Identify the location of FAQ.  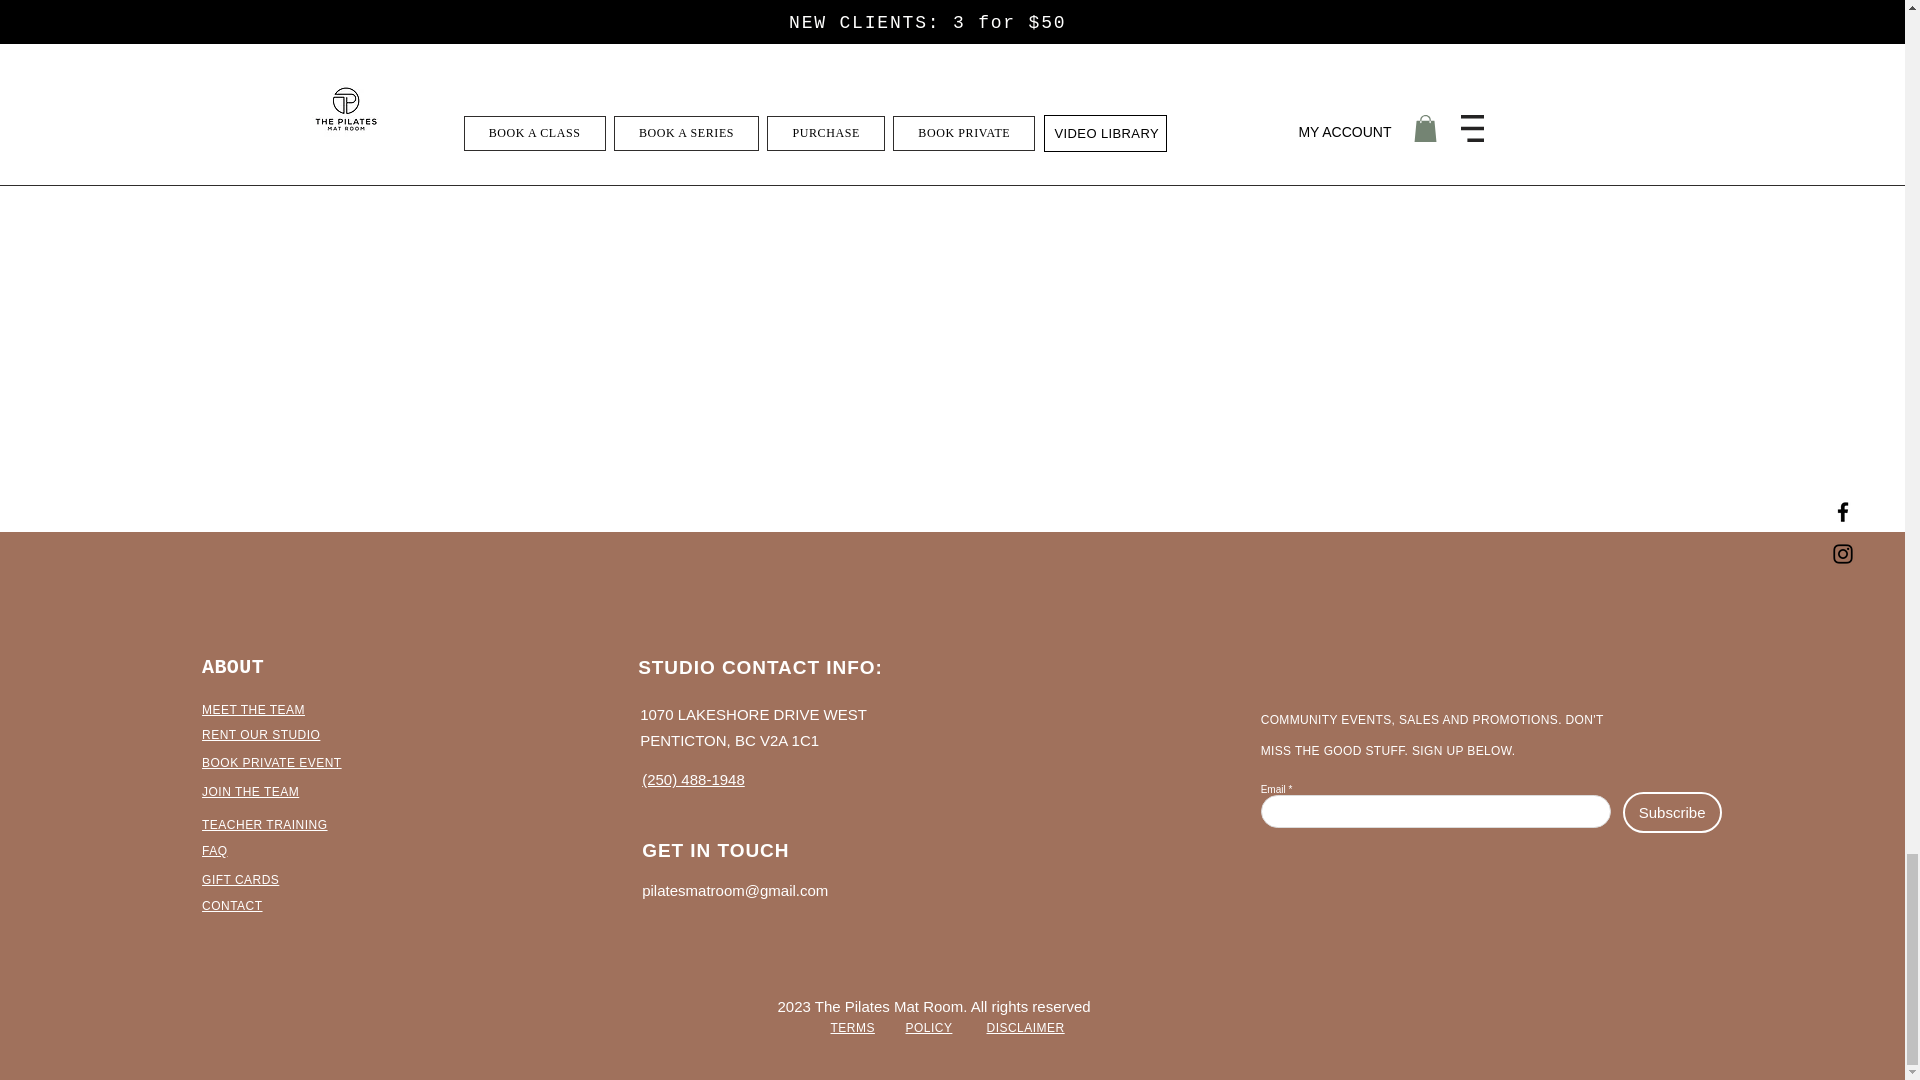
(214, 850).